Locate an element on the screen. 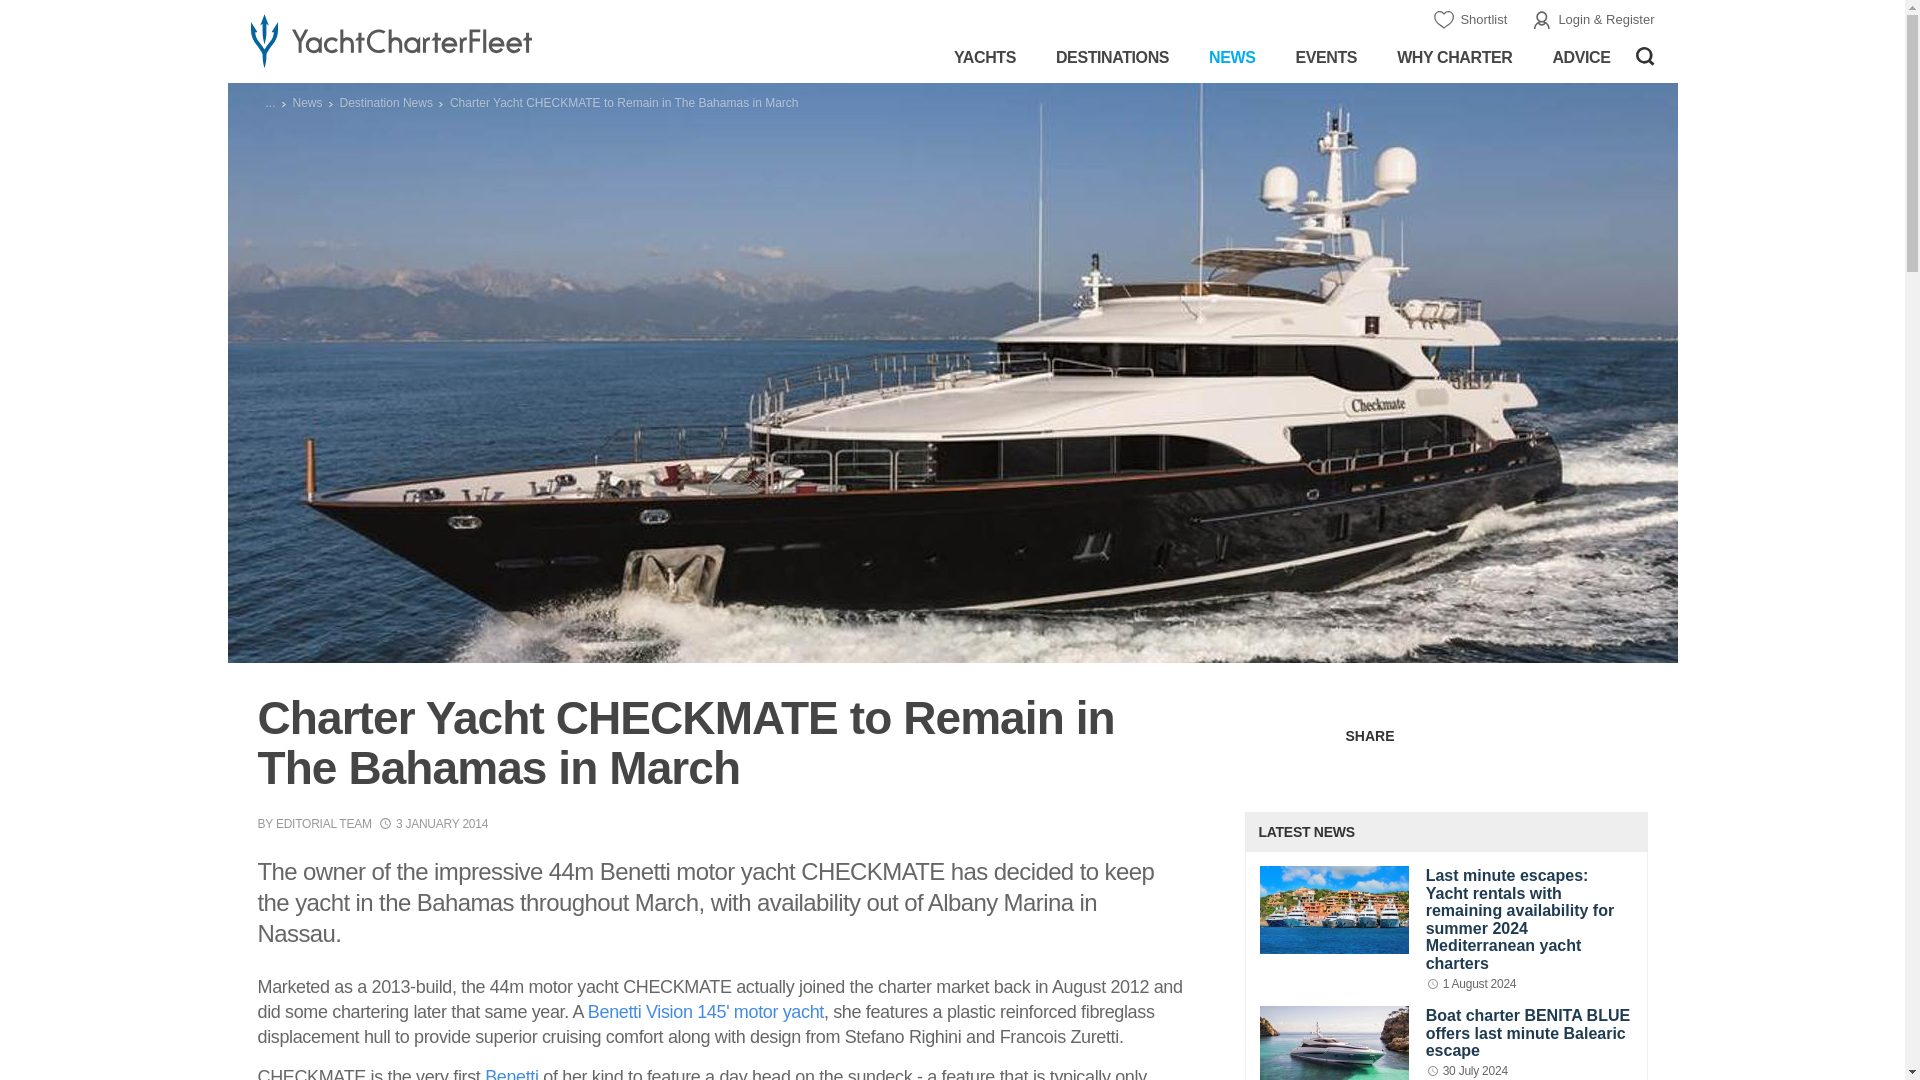  Back to Homepage is located at coordinates (452, 40).